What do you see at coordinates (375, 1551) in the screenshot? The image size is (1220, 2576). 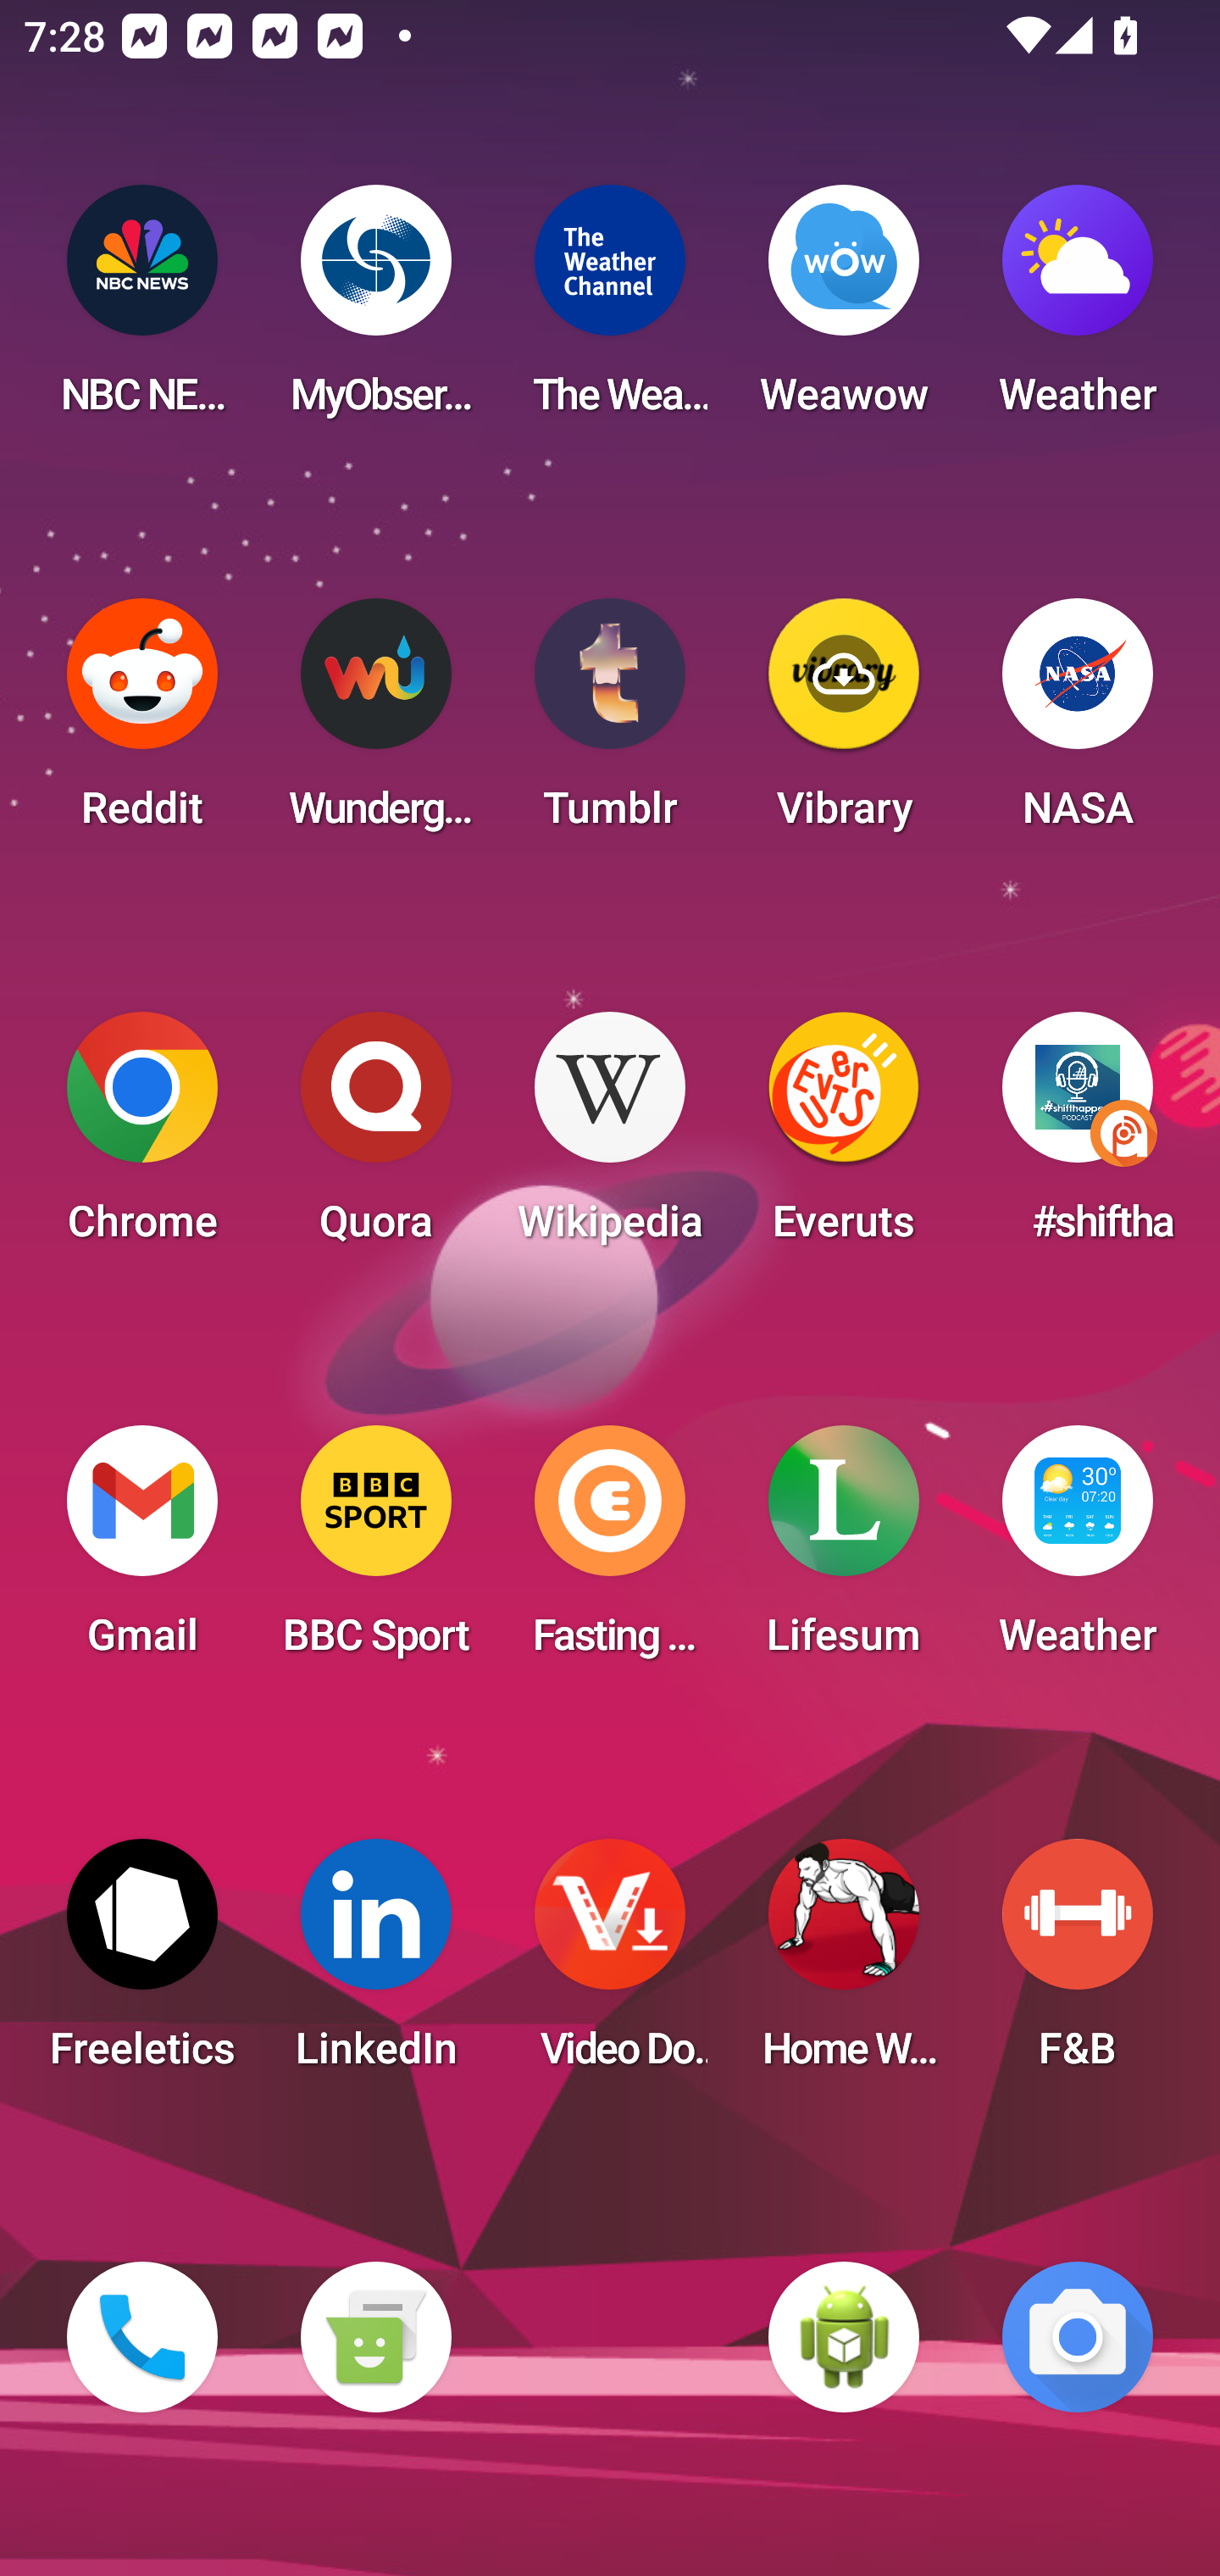 I see `BBC Sport` at bounding box center [375, 1551].